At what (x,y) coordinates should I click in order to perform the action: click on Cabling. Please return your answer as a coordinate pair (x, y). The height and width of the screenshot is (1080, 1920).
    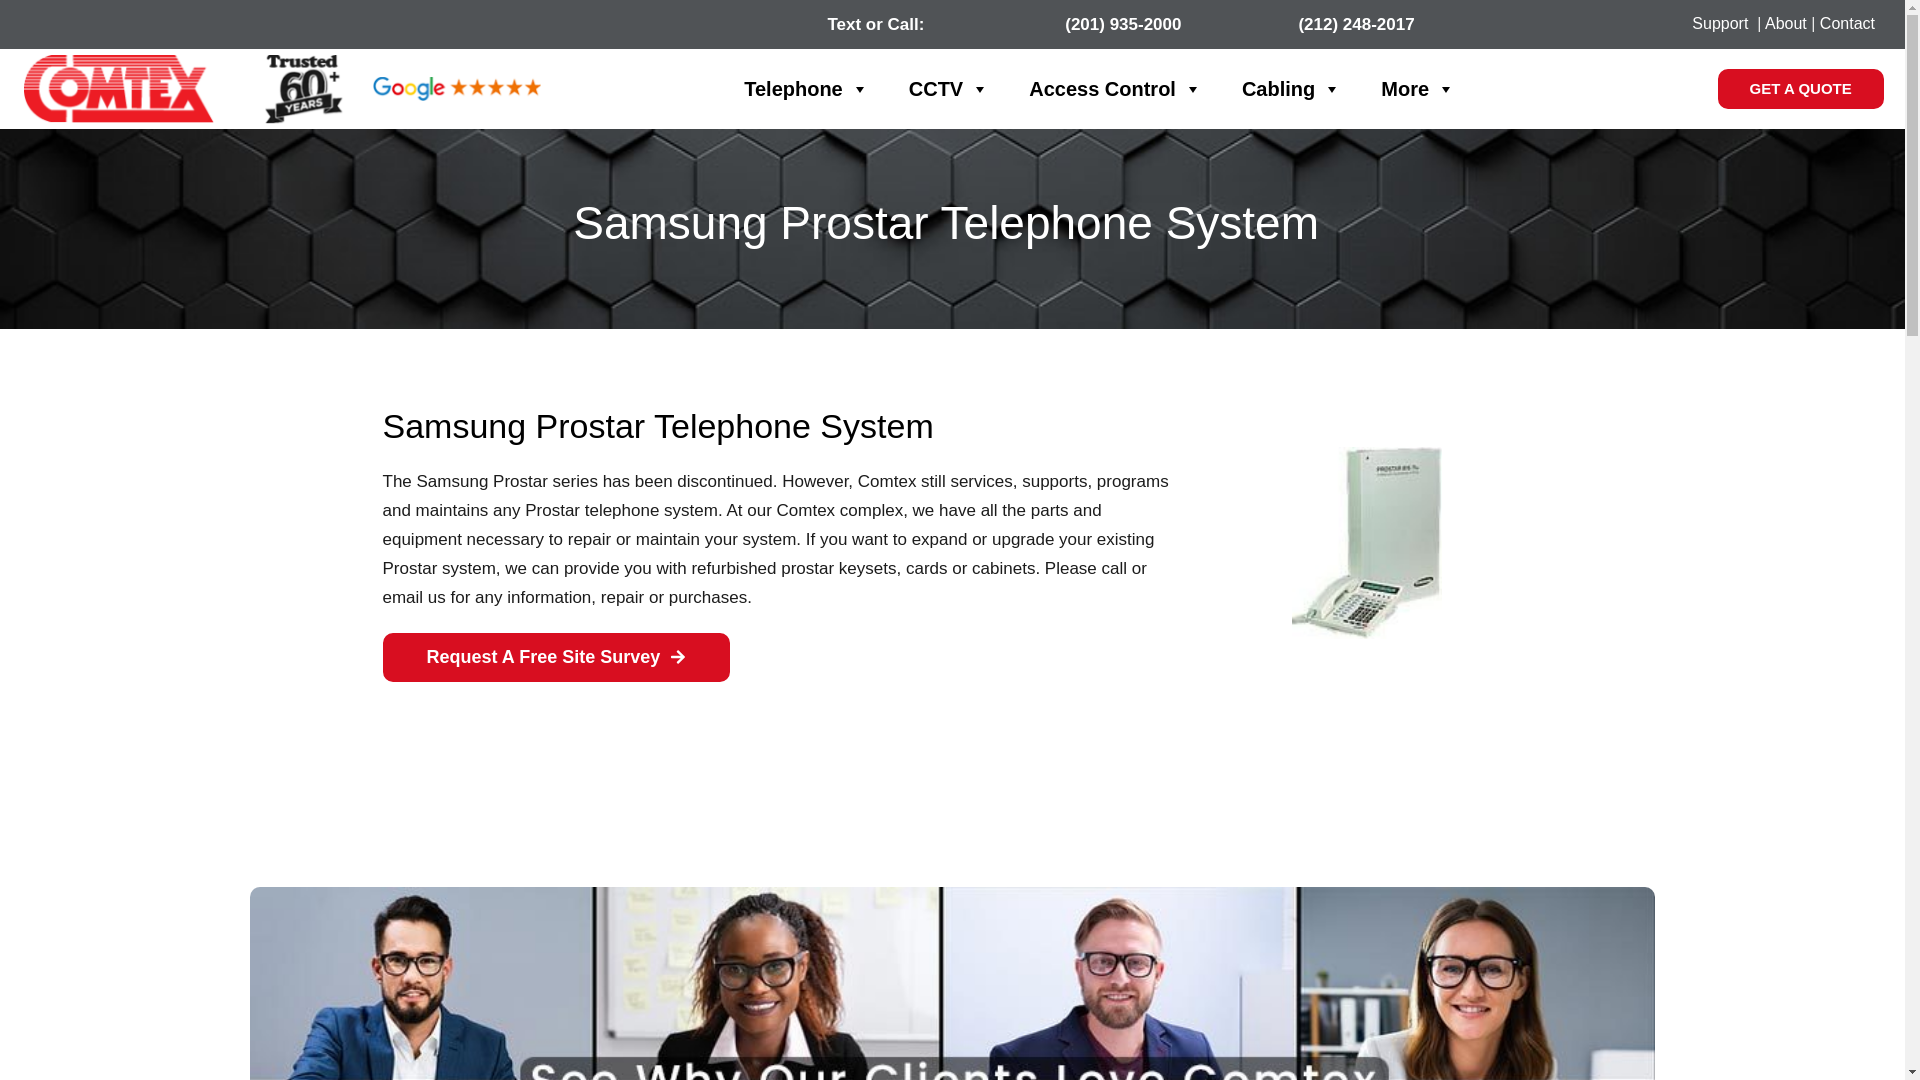
    Looking at the image, I should click on (1292, 88).